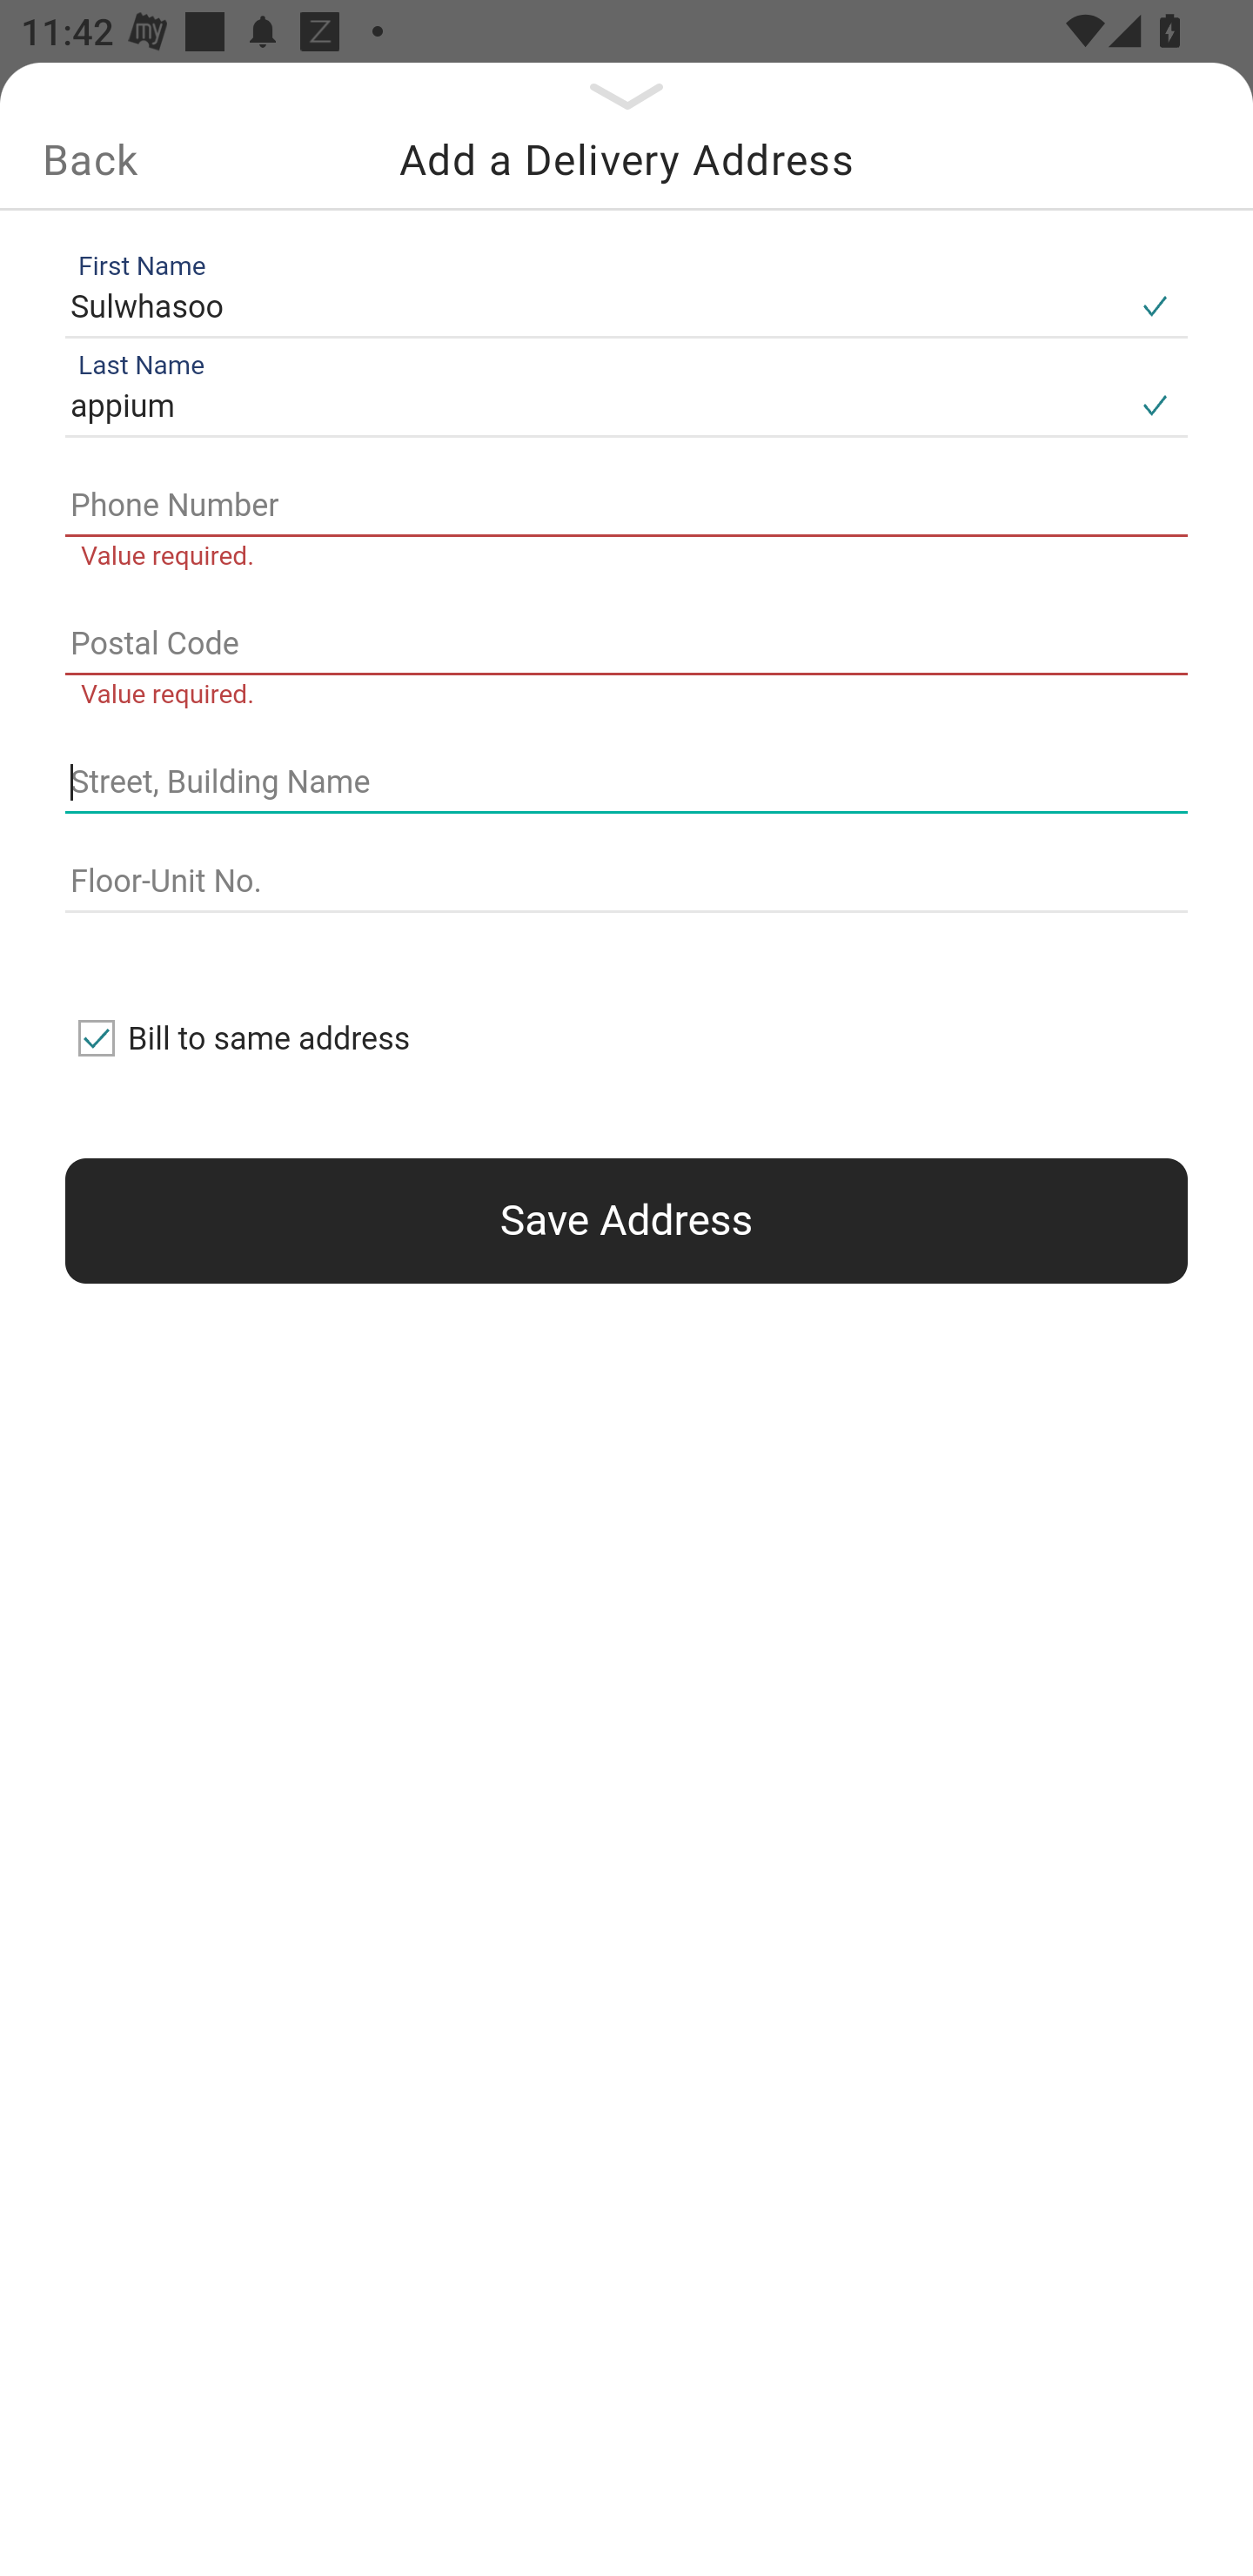 The width and height of the screenshot is (1253, 2576). What do you see at coordinates (90, 159) in the screenshot?
I see `Back` at bounding box center [90, 159].